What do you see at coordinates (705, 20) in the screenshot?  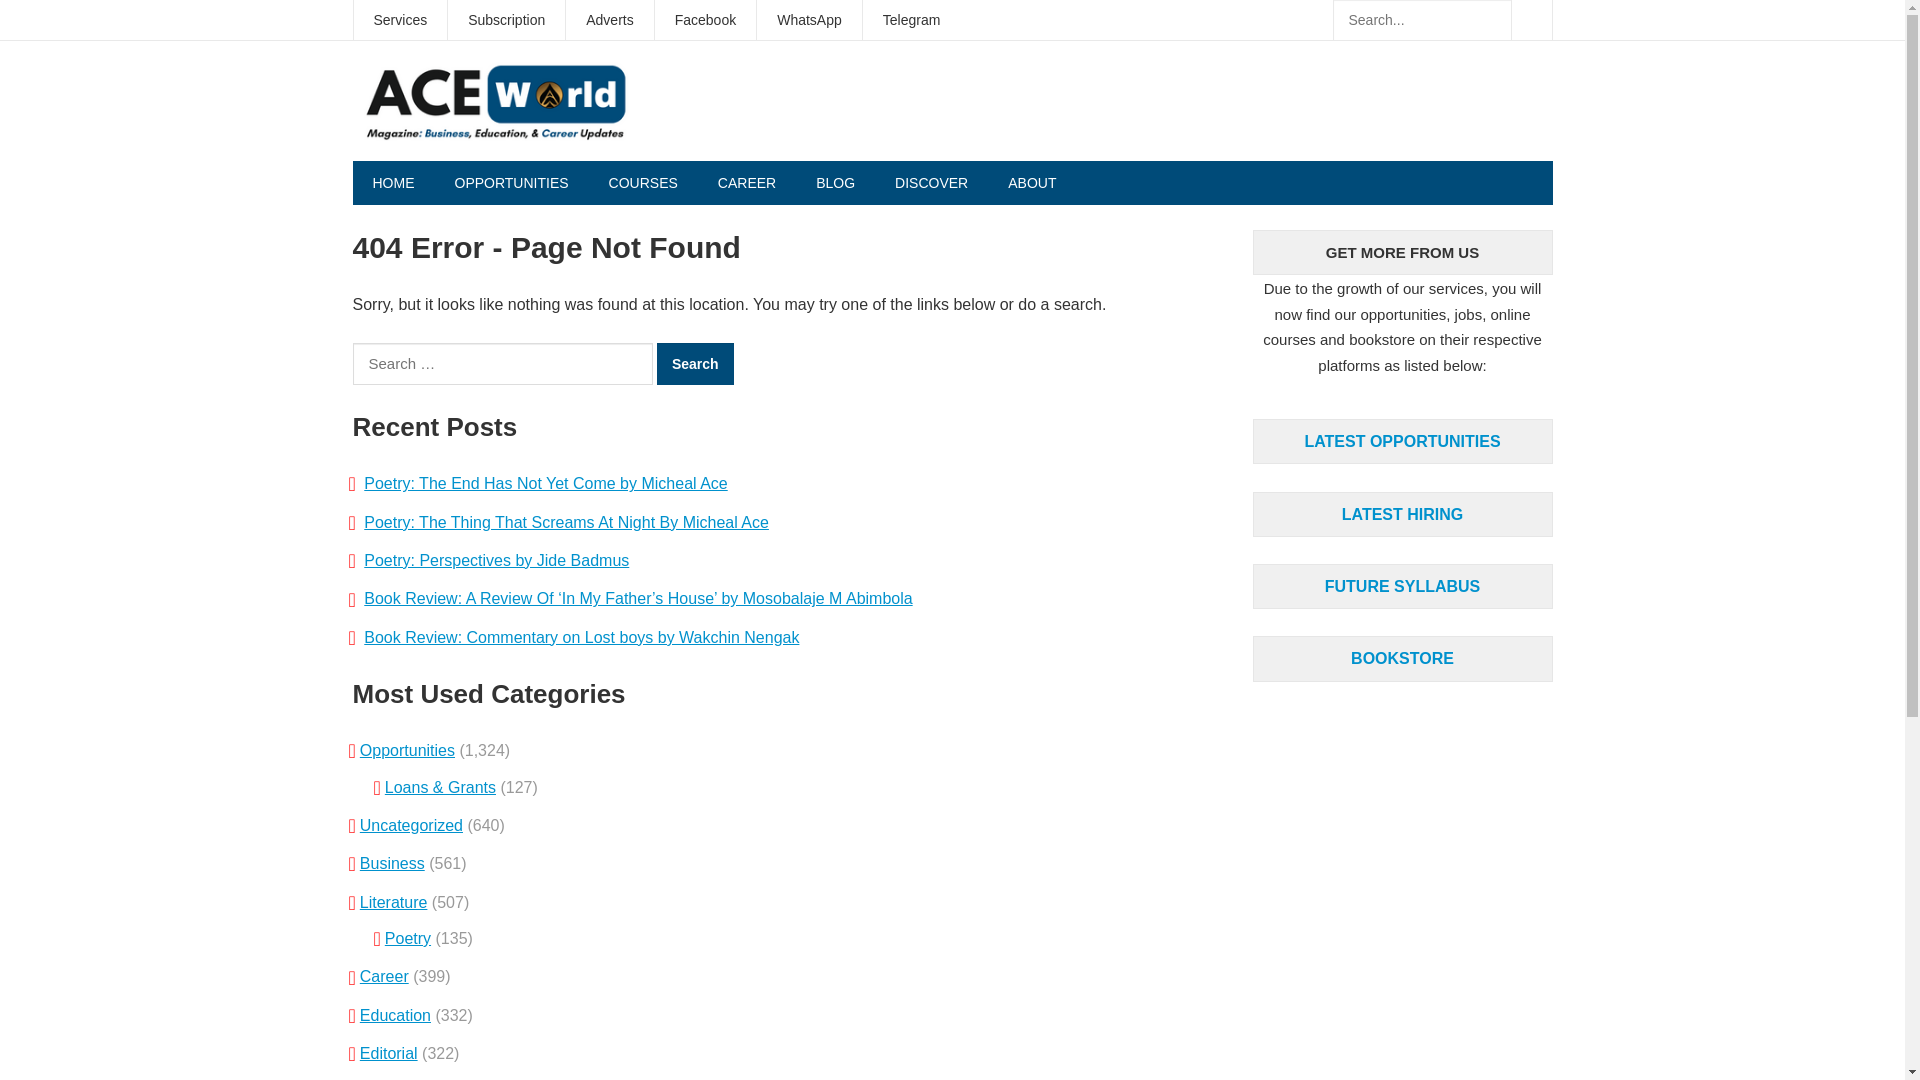 I see `Facebook` at bounding box center [705, 20].